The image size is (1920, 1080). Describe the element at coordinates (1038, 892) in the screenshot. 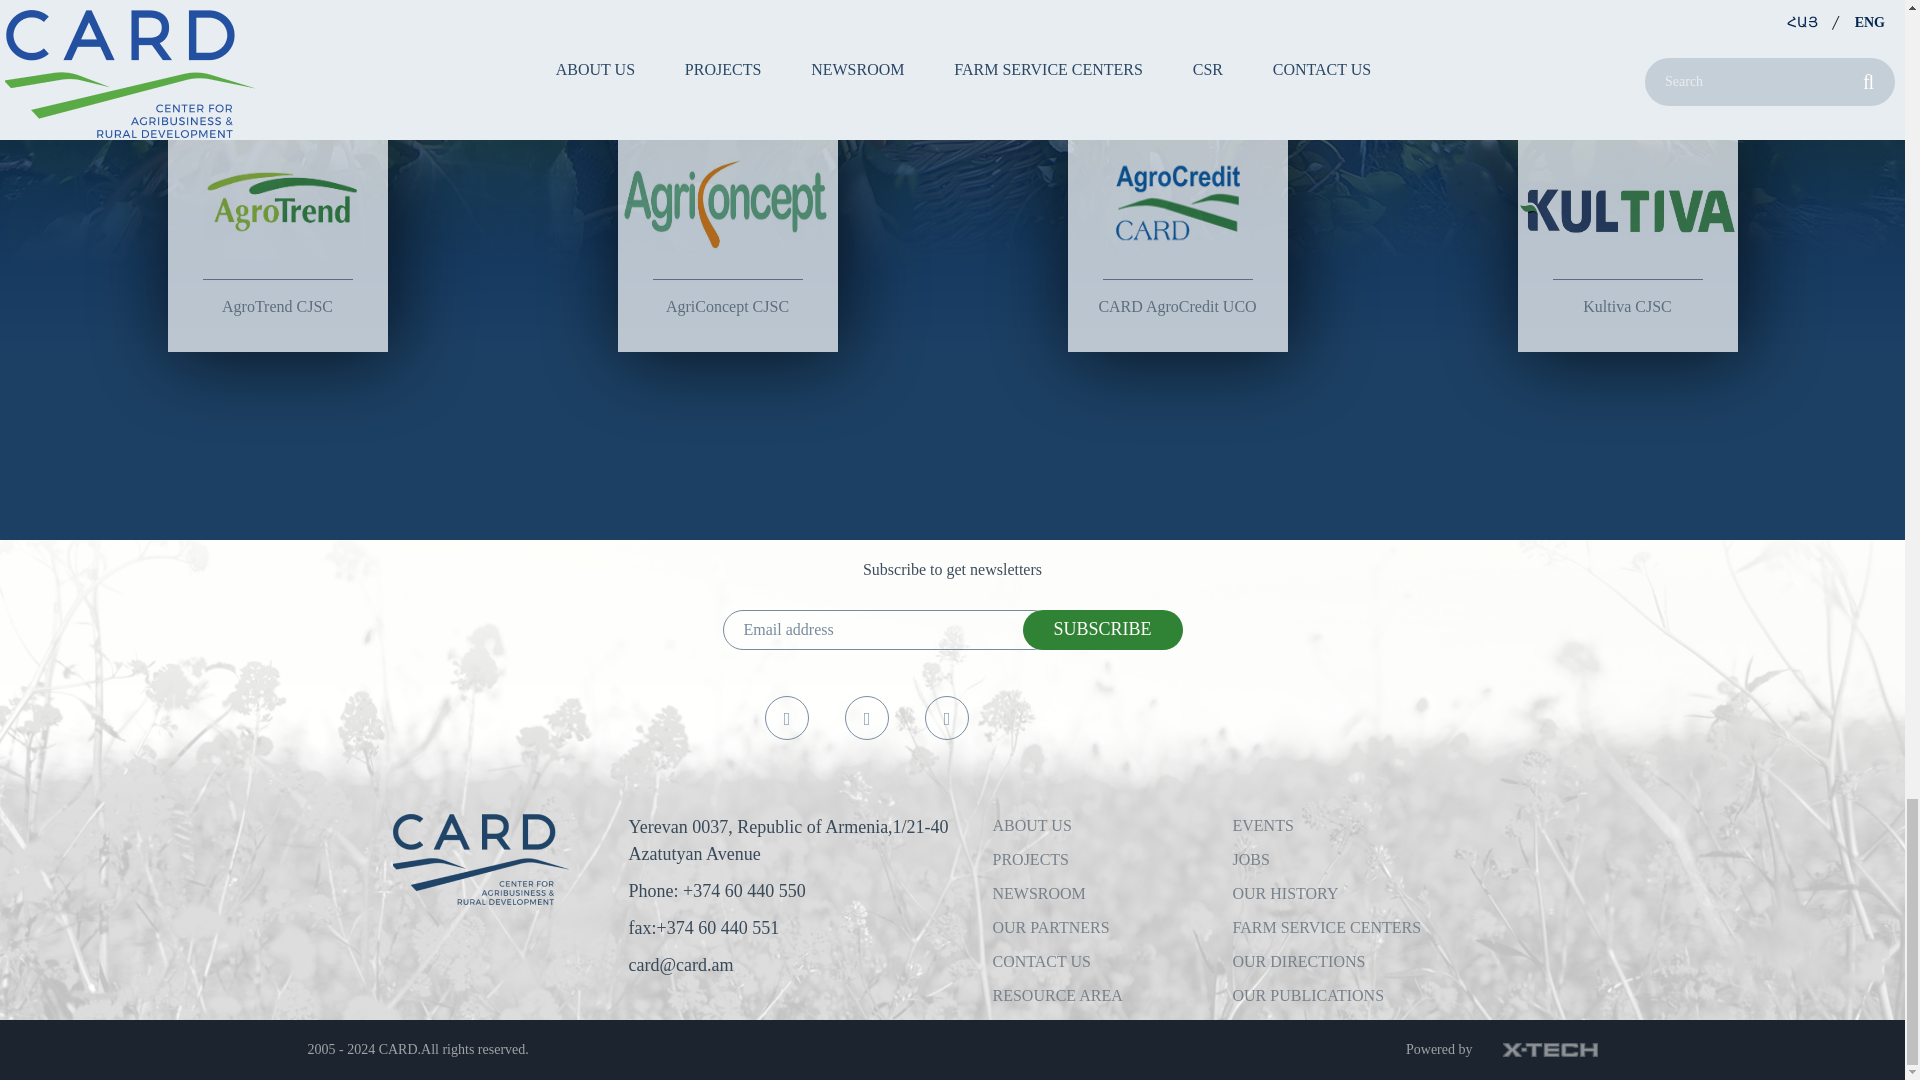

I see `NEWSROOM` at that location.